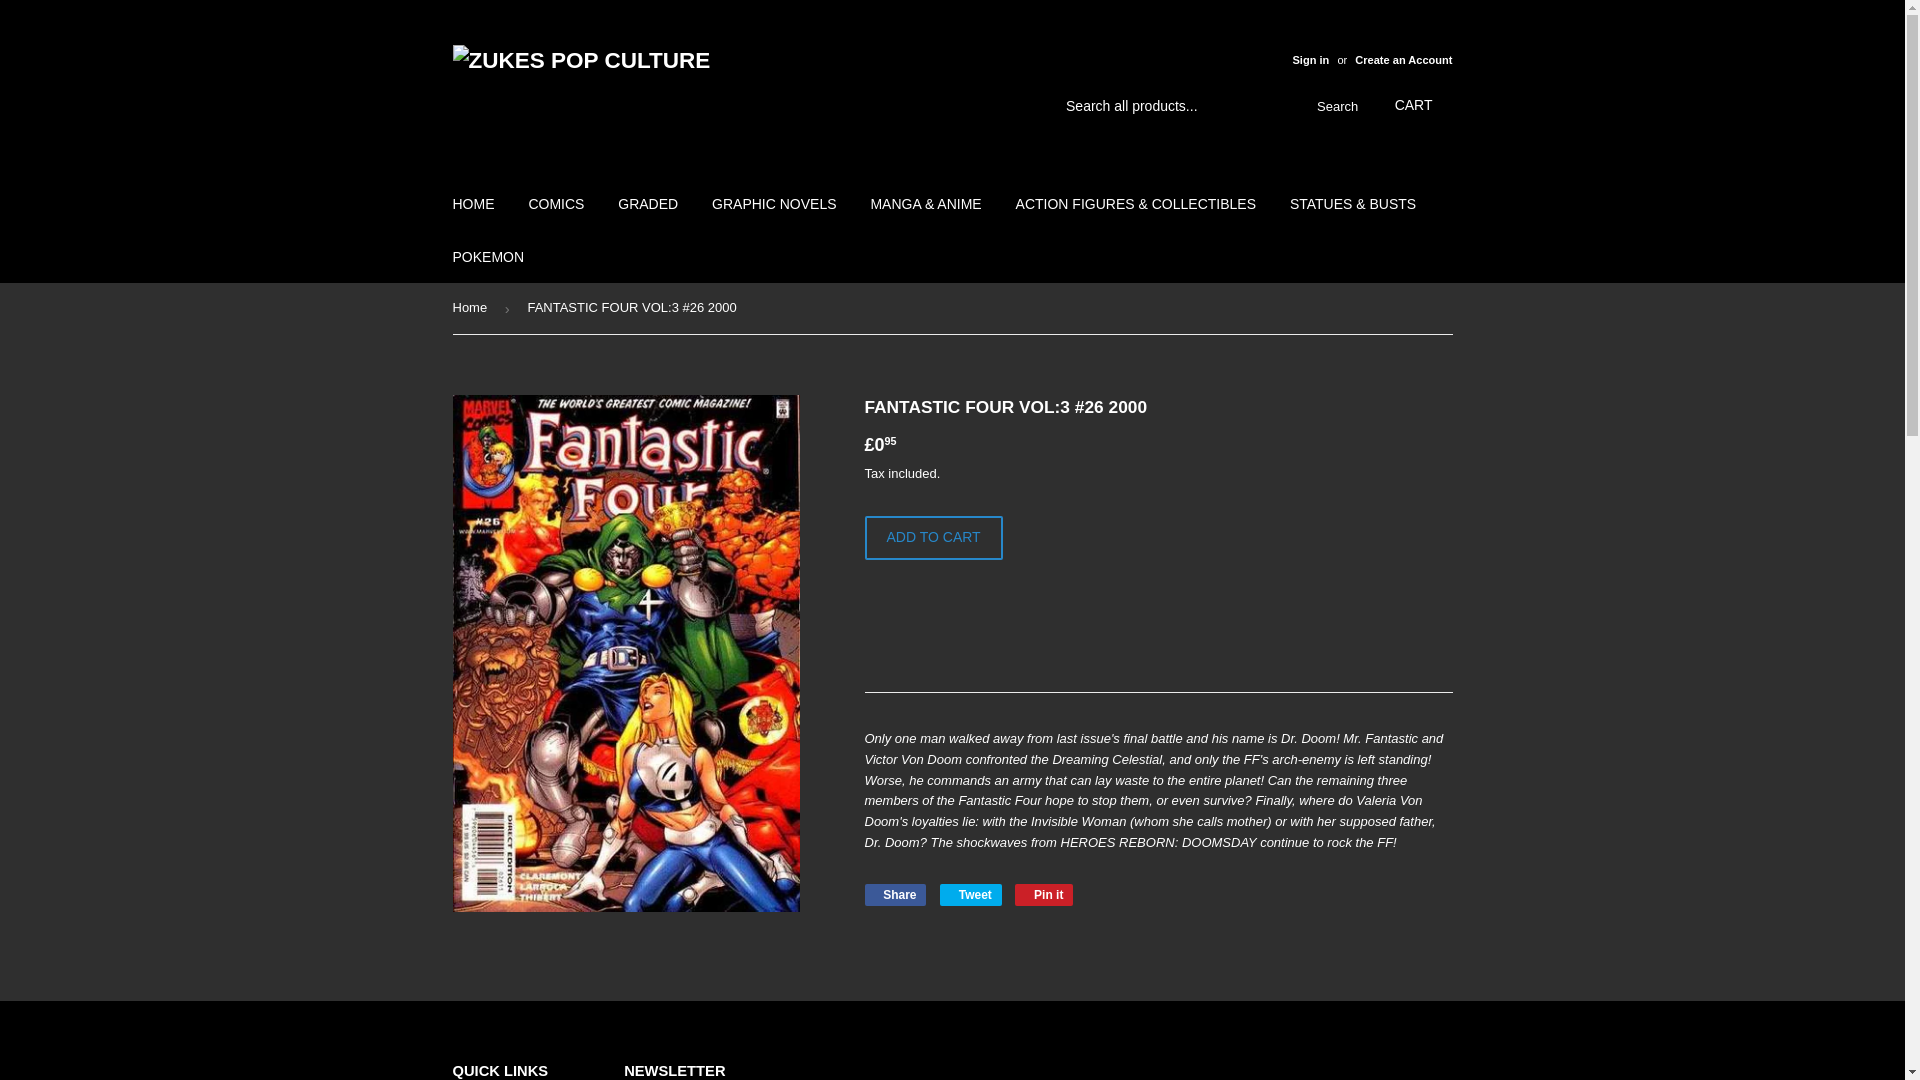  What do you see at coordinates (894, 895) in the screenshot?
I see `Share on Facebook` at bounding box center [894, 895].